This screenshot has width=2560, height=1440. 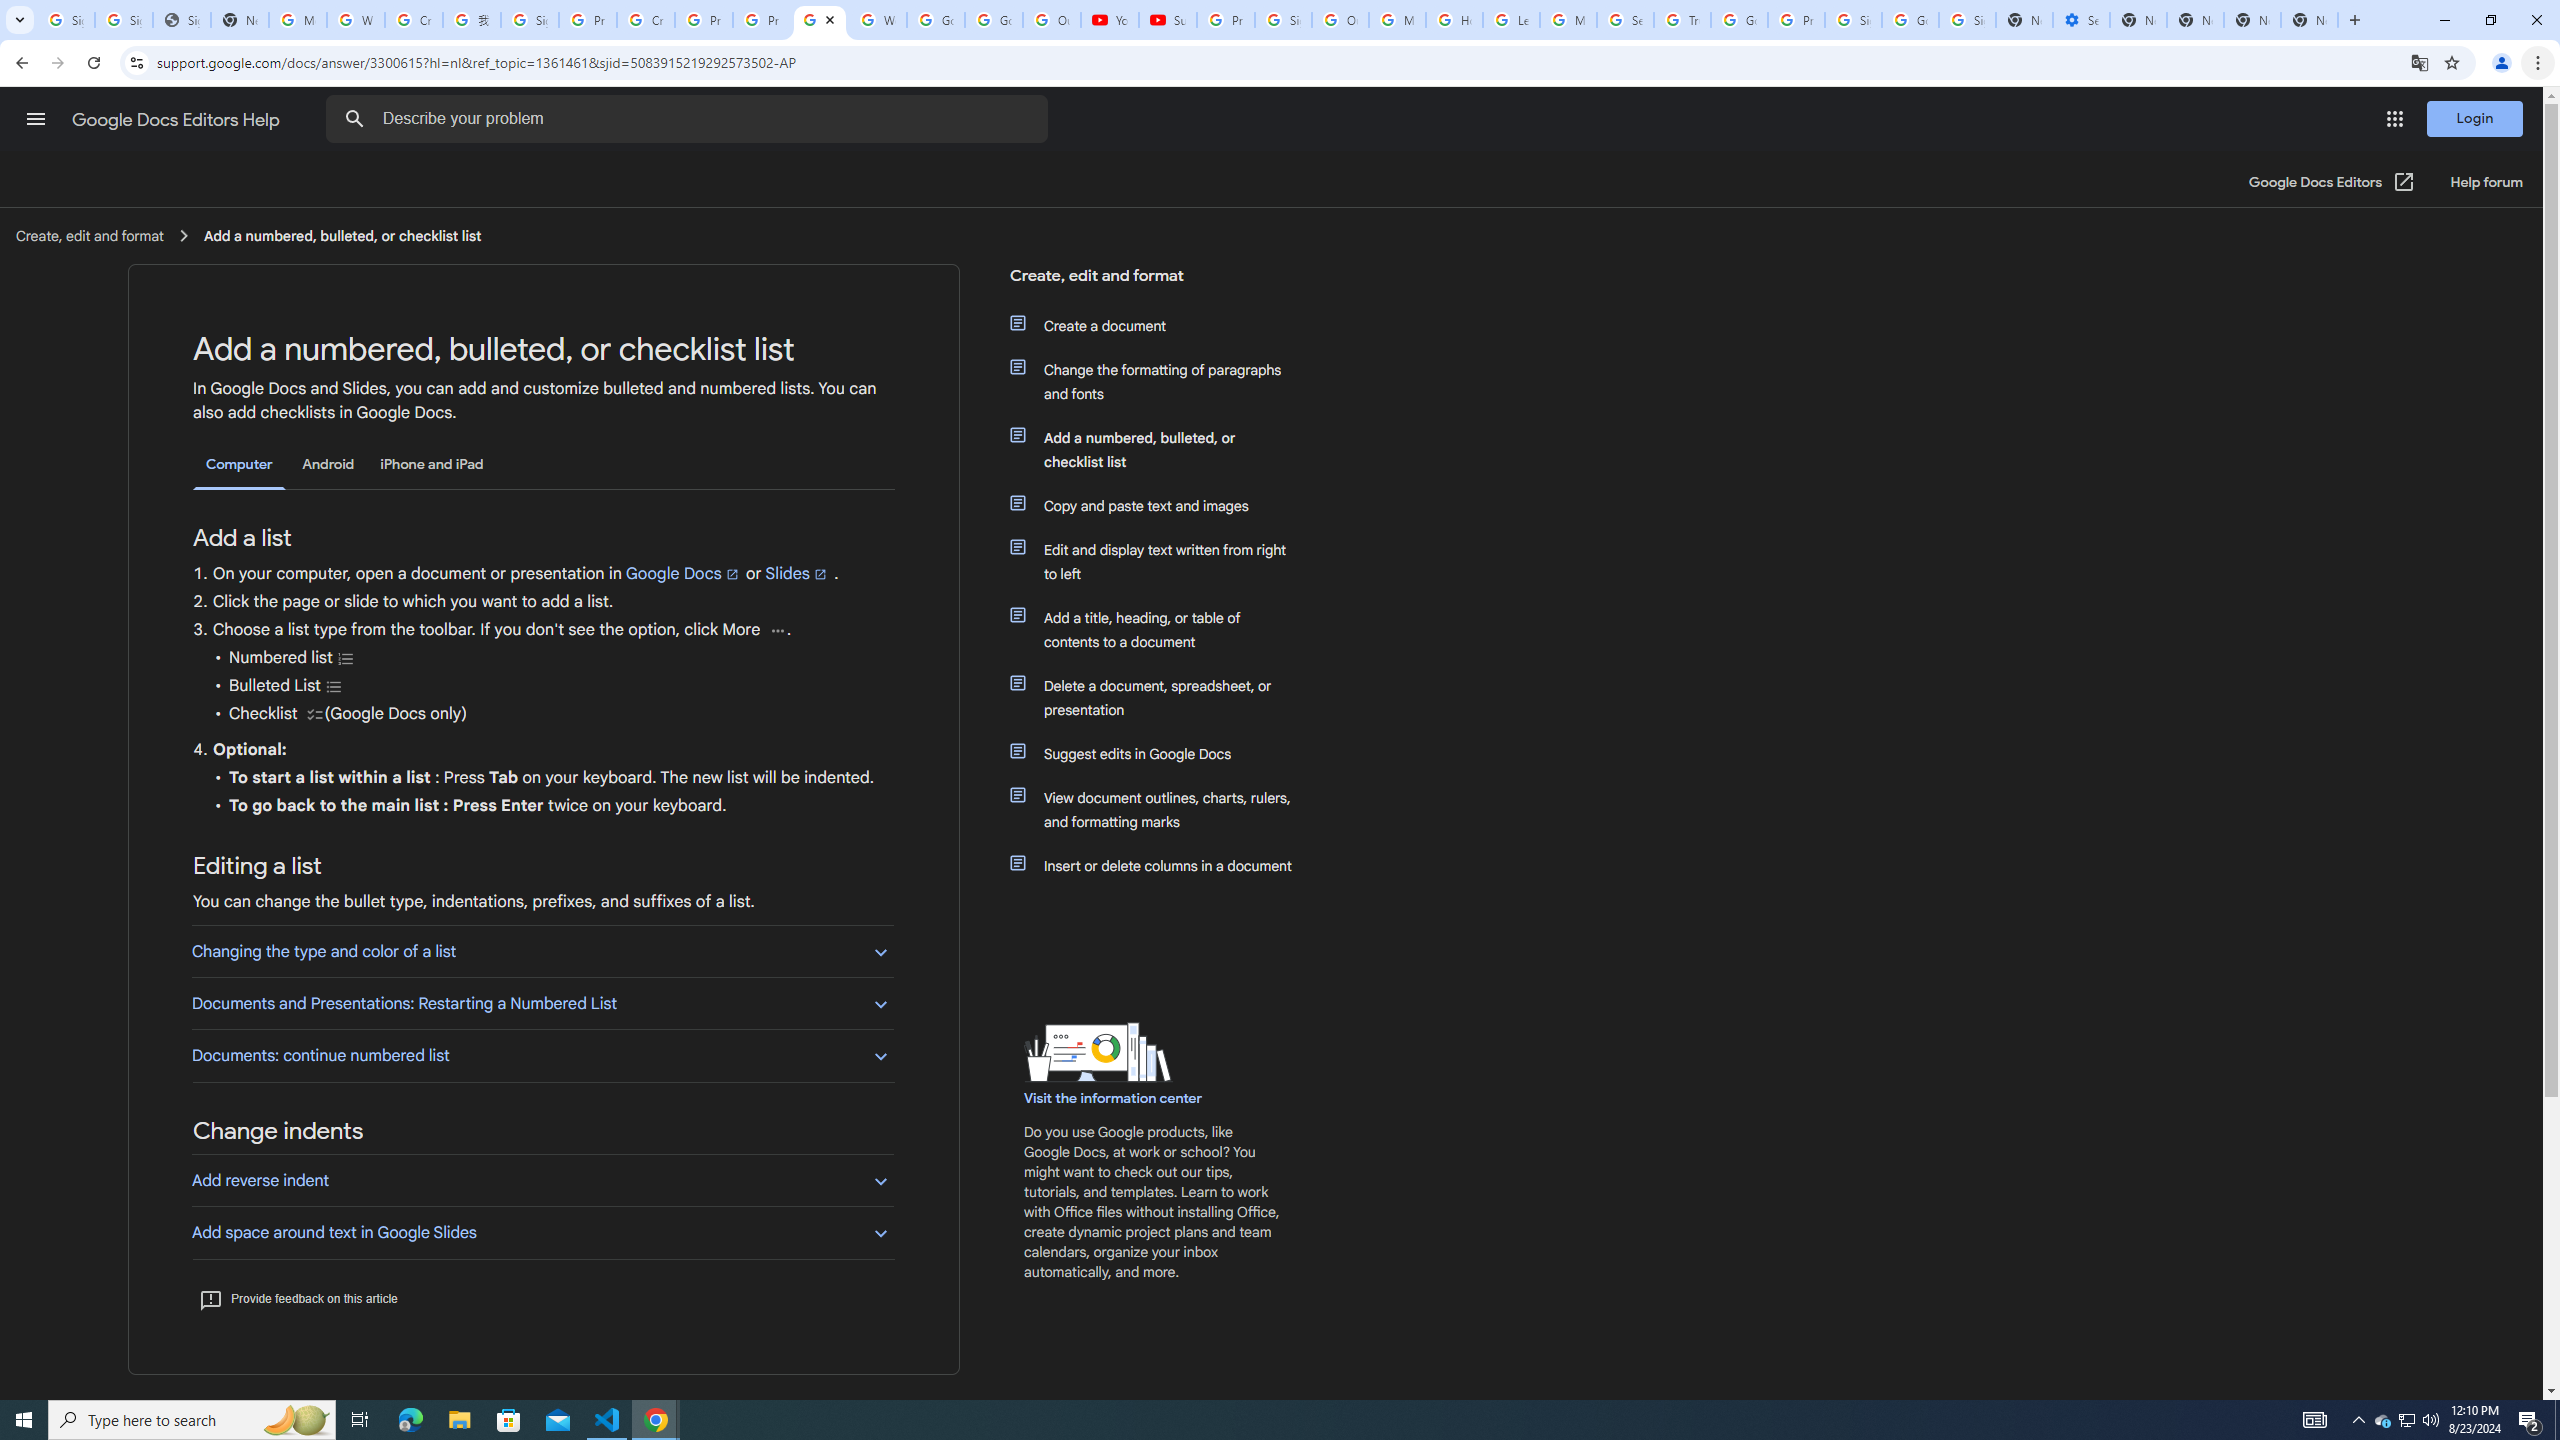 I want to click on Copy and paste text and images, so click(x=1163, y=506).